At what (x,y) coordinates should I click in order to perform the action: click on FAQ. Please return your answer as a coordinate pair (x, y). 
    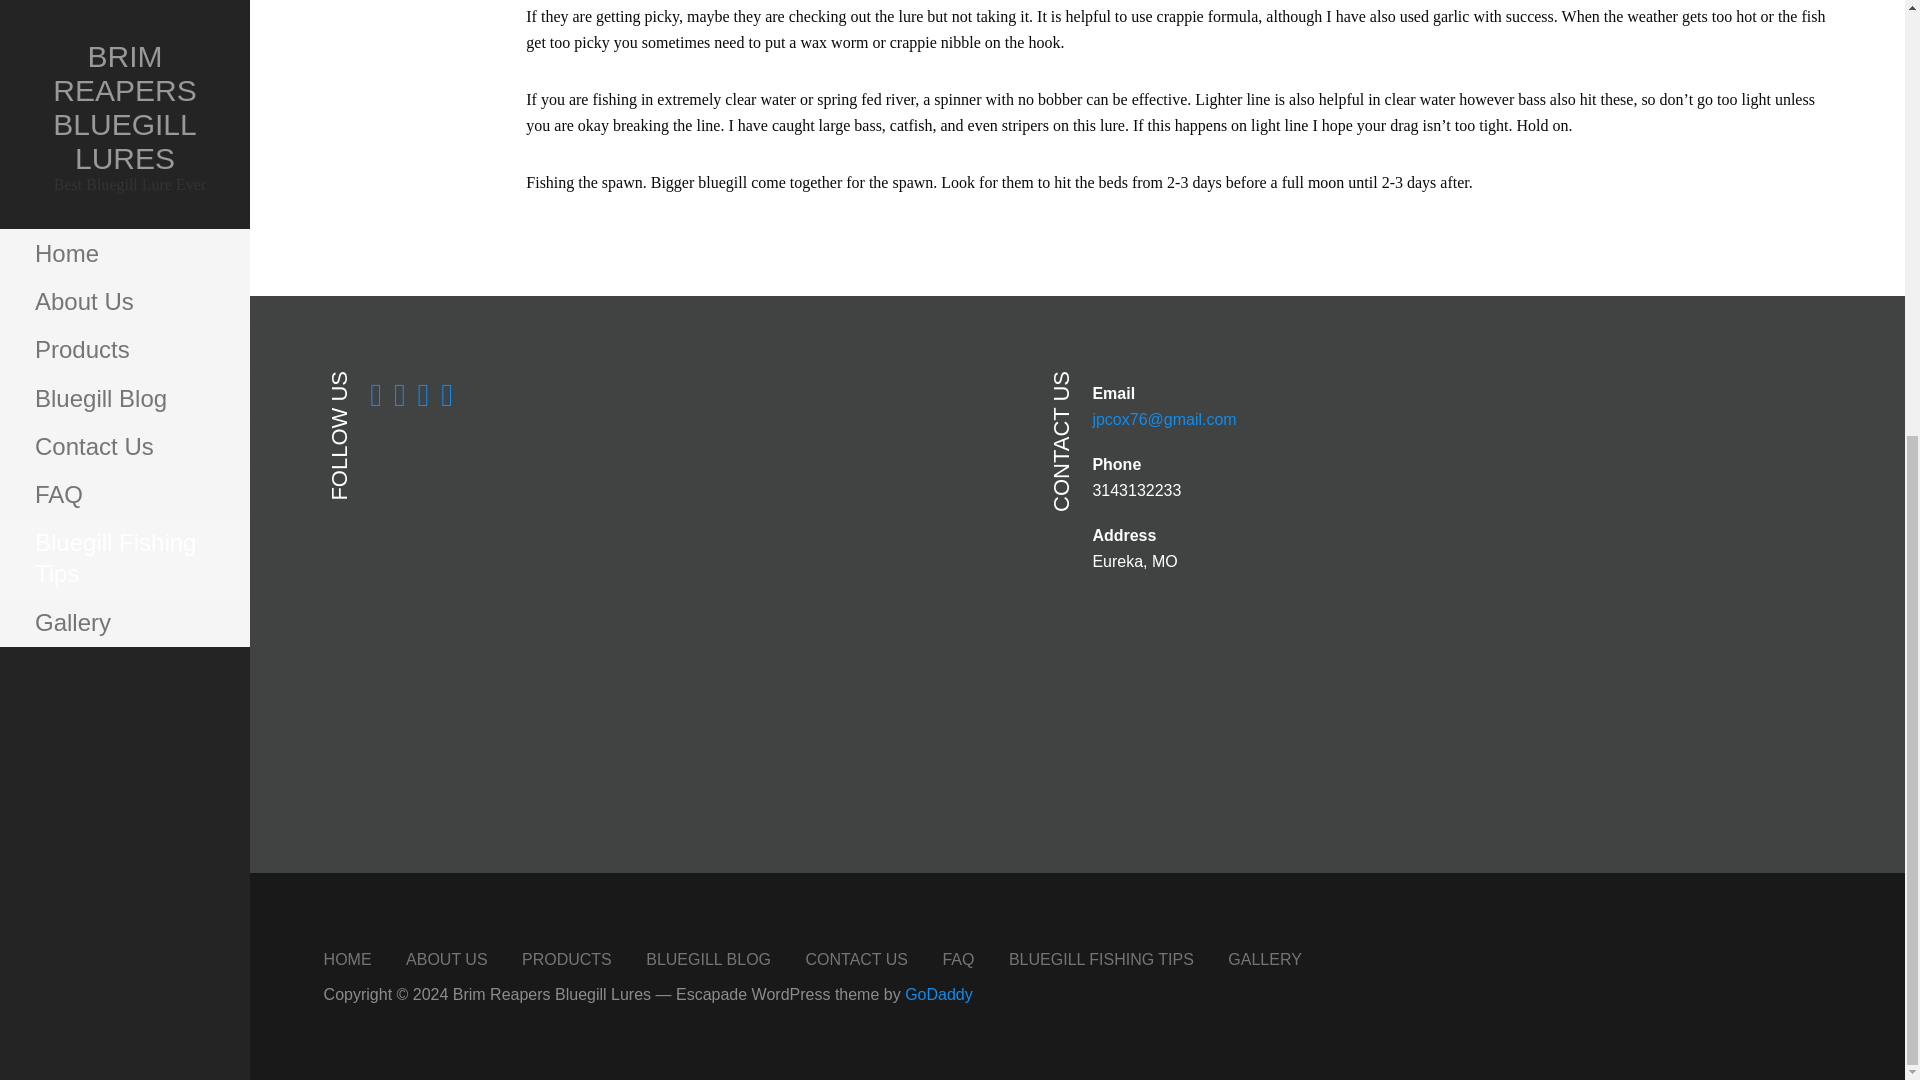
    Looking at the image, I should click on (958, 959).